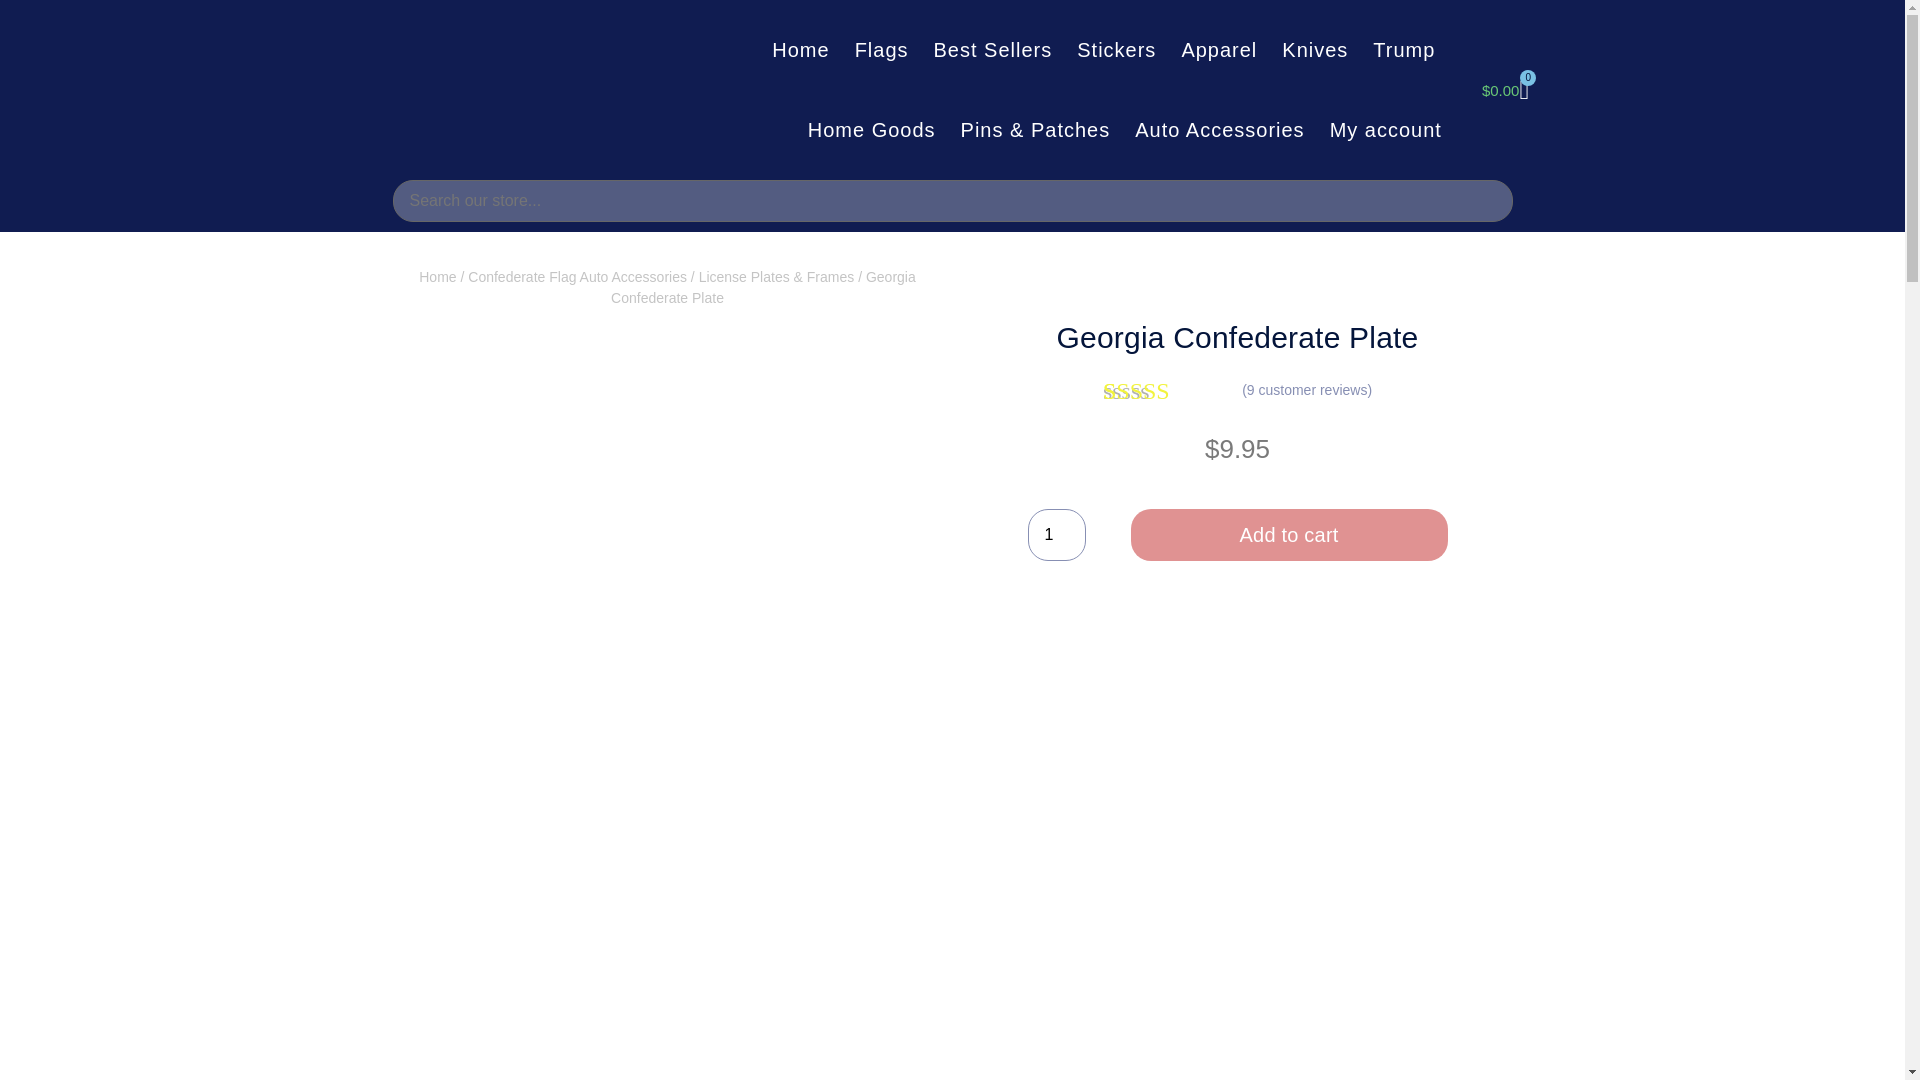 This screenshot has height=1080, width=1920. Describe the element at coordinates (1219, 49) in the screenshot. I see `Apparel` at that location.